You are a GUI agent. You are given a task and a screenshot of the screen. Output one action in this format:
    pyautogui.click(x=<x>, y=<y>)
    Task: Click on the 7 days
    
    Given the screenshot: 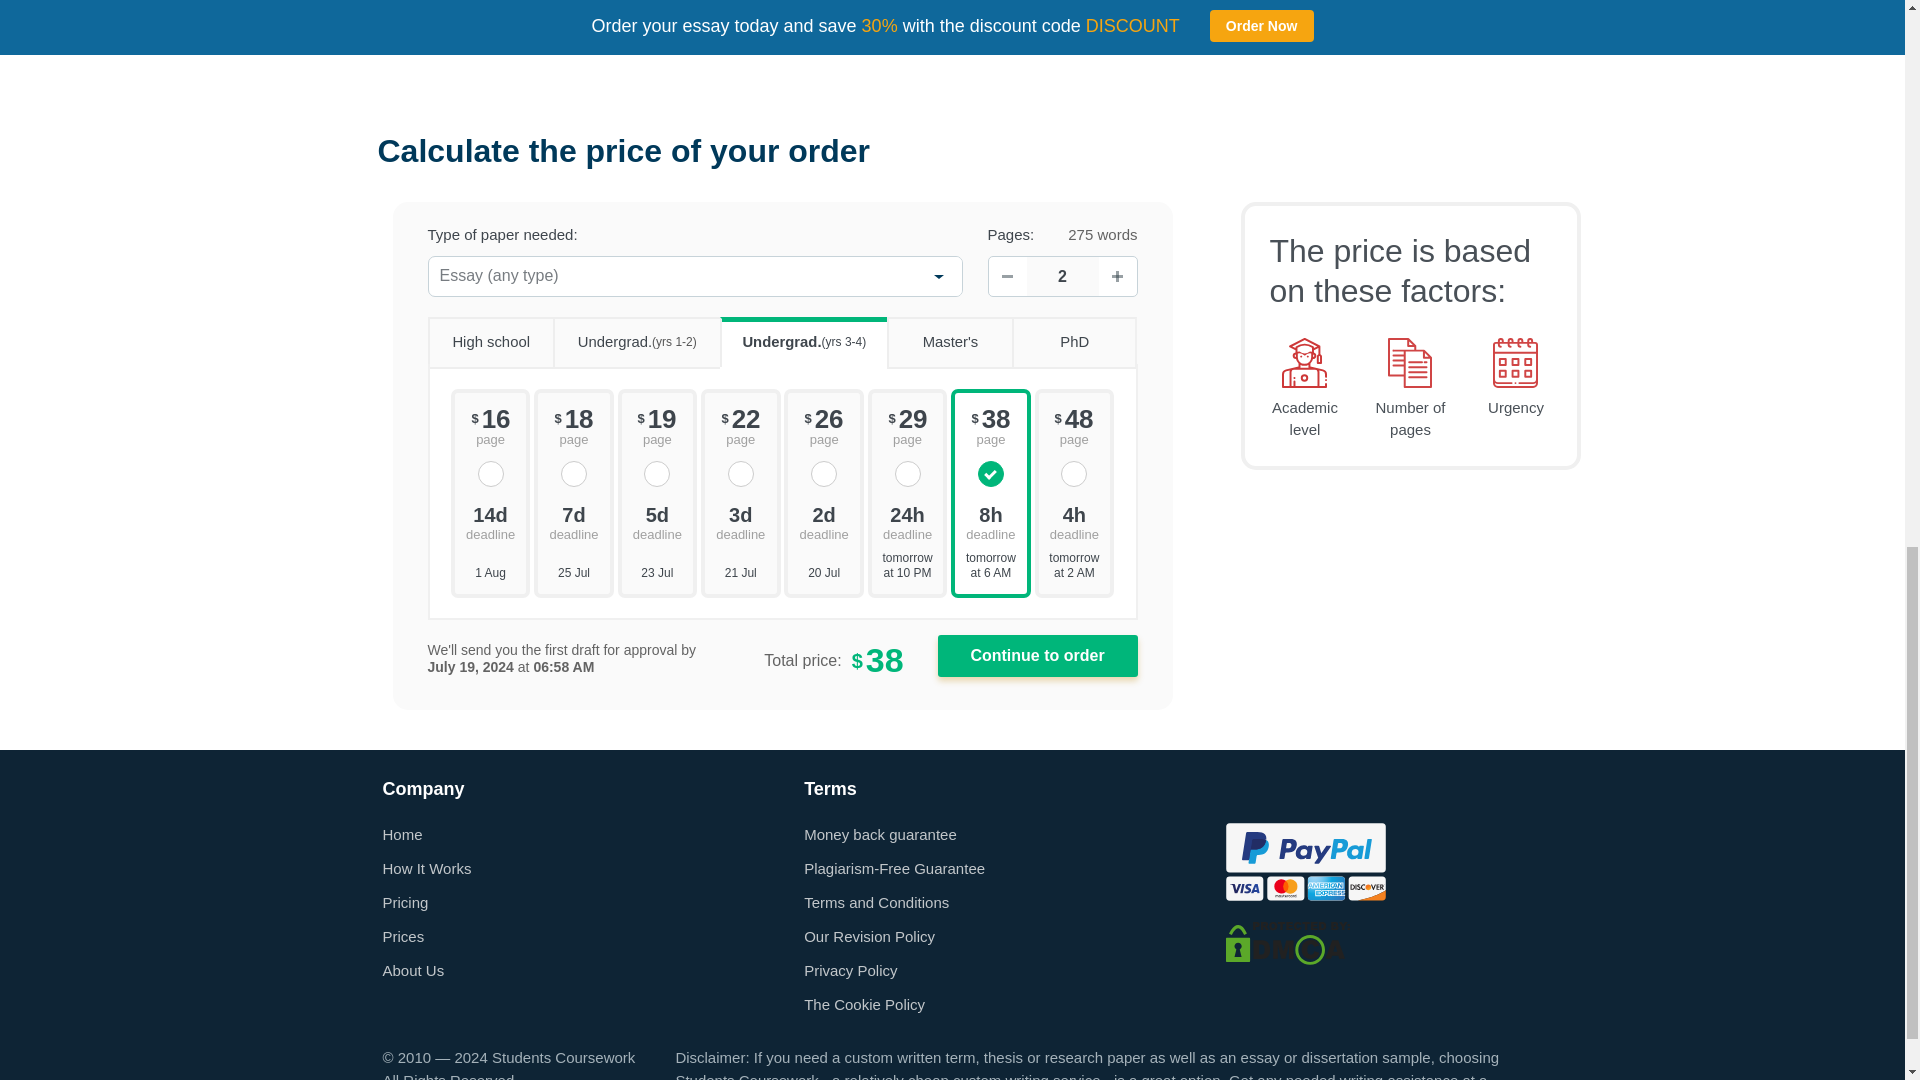 What is the action you would take?
    pyautogui.click(x=574, y=522)
    